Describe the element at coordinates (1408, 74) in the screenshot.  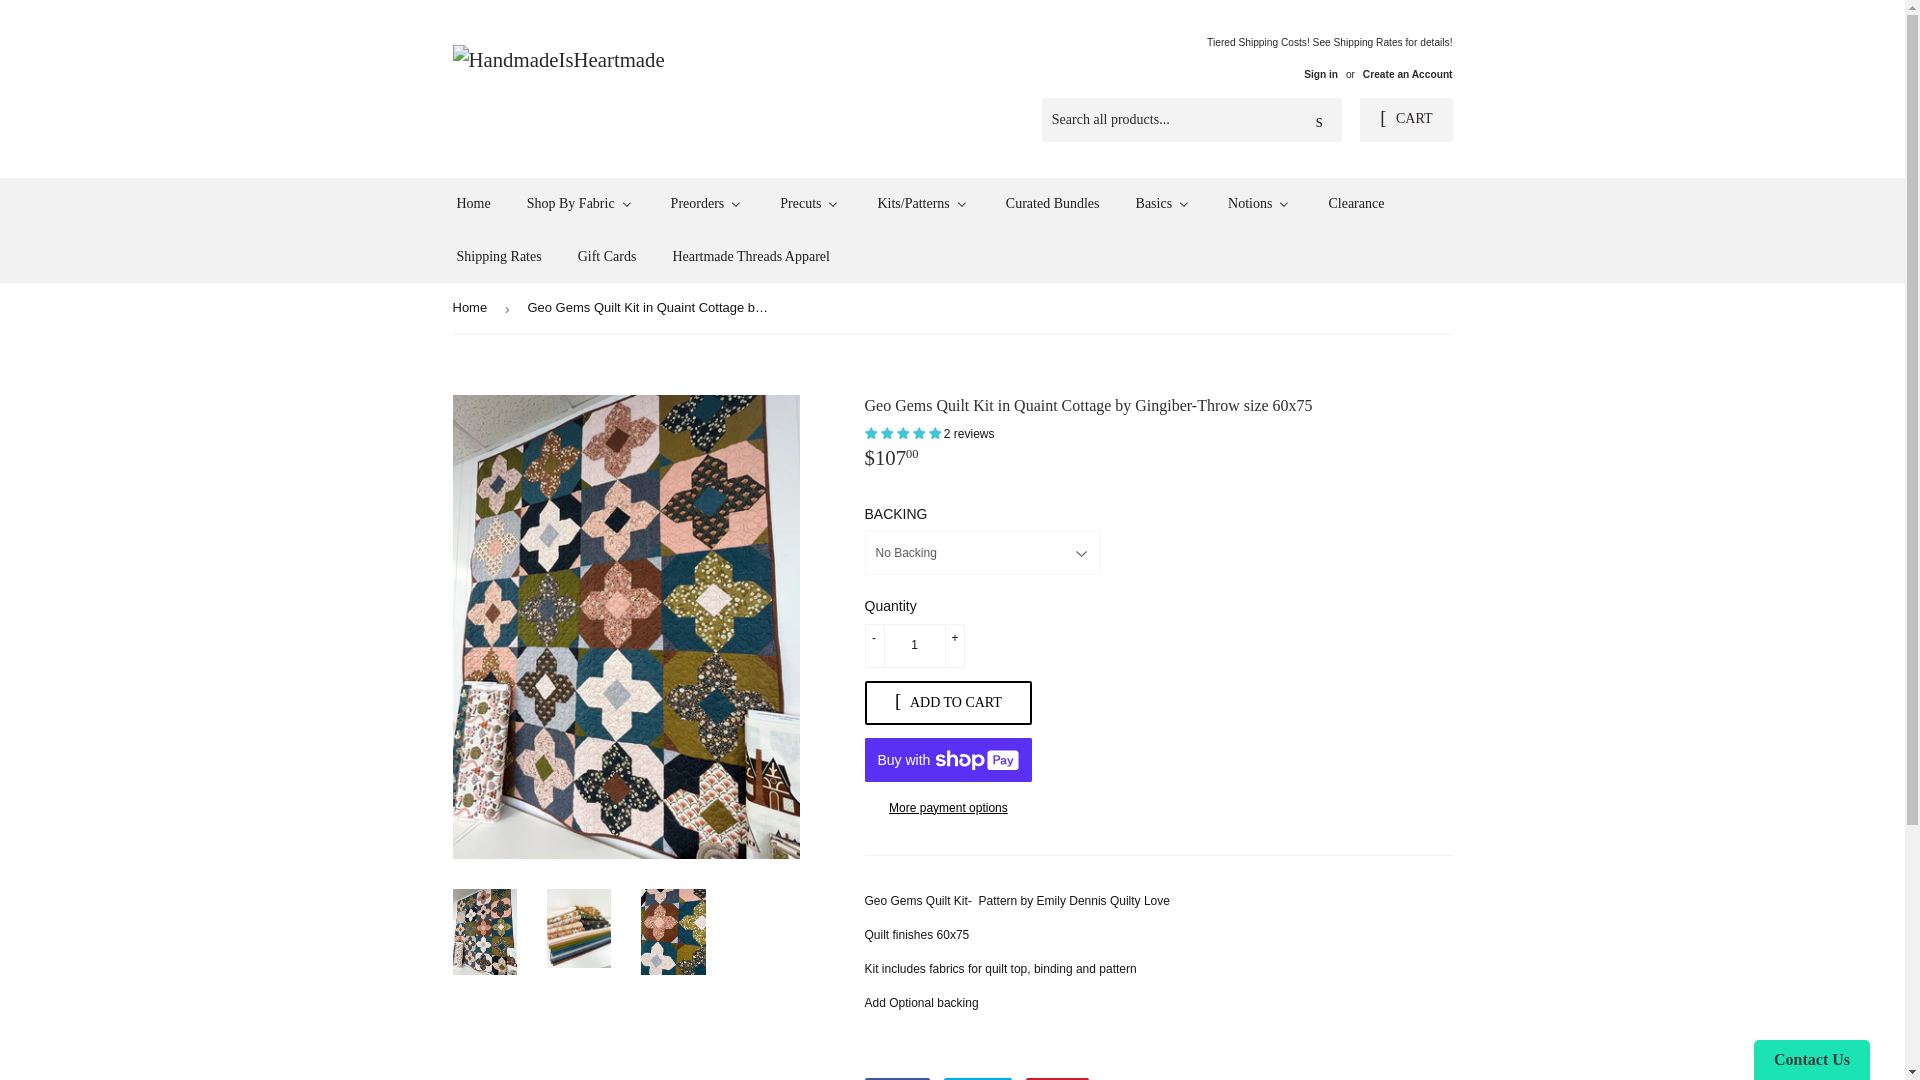
I see `Create an Account` at that location.